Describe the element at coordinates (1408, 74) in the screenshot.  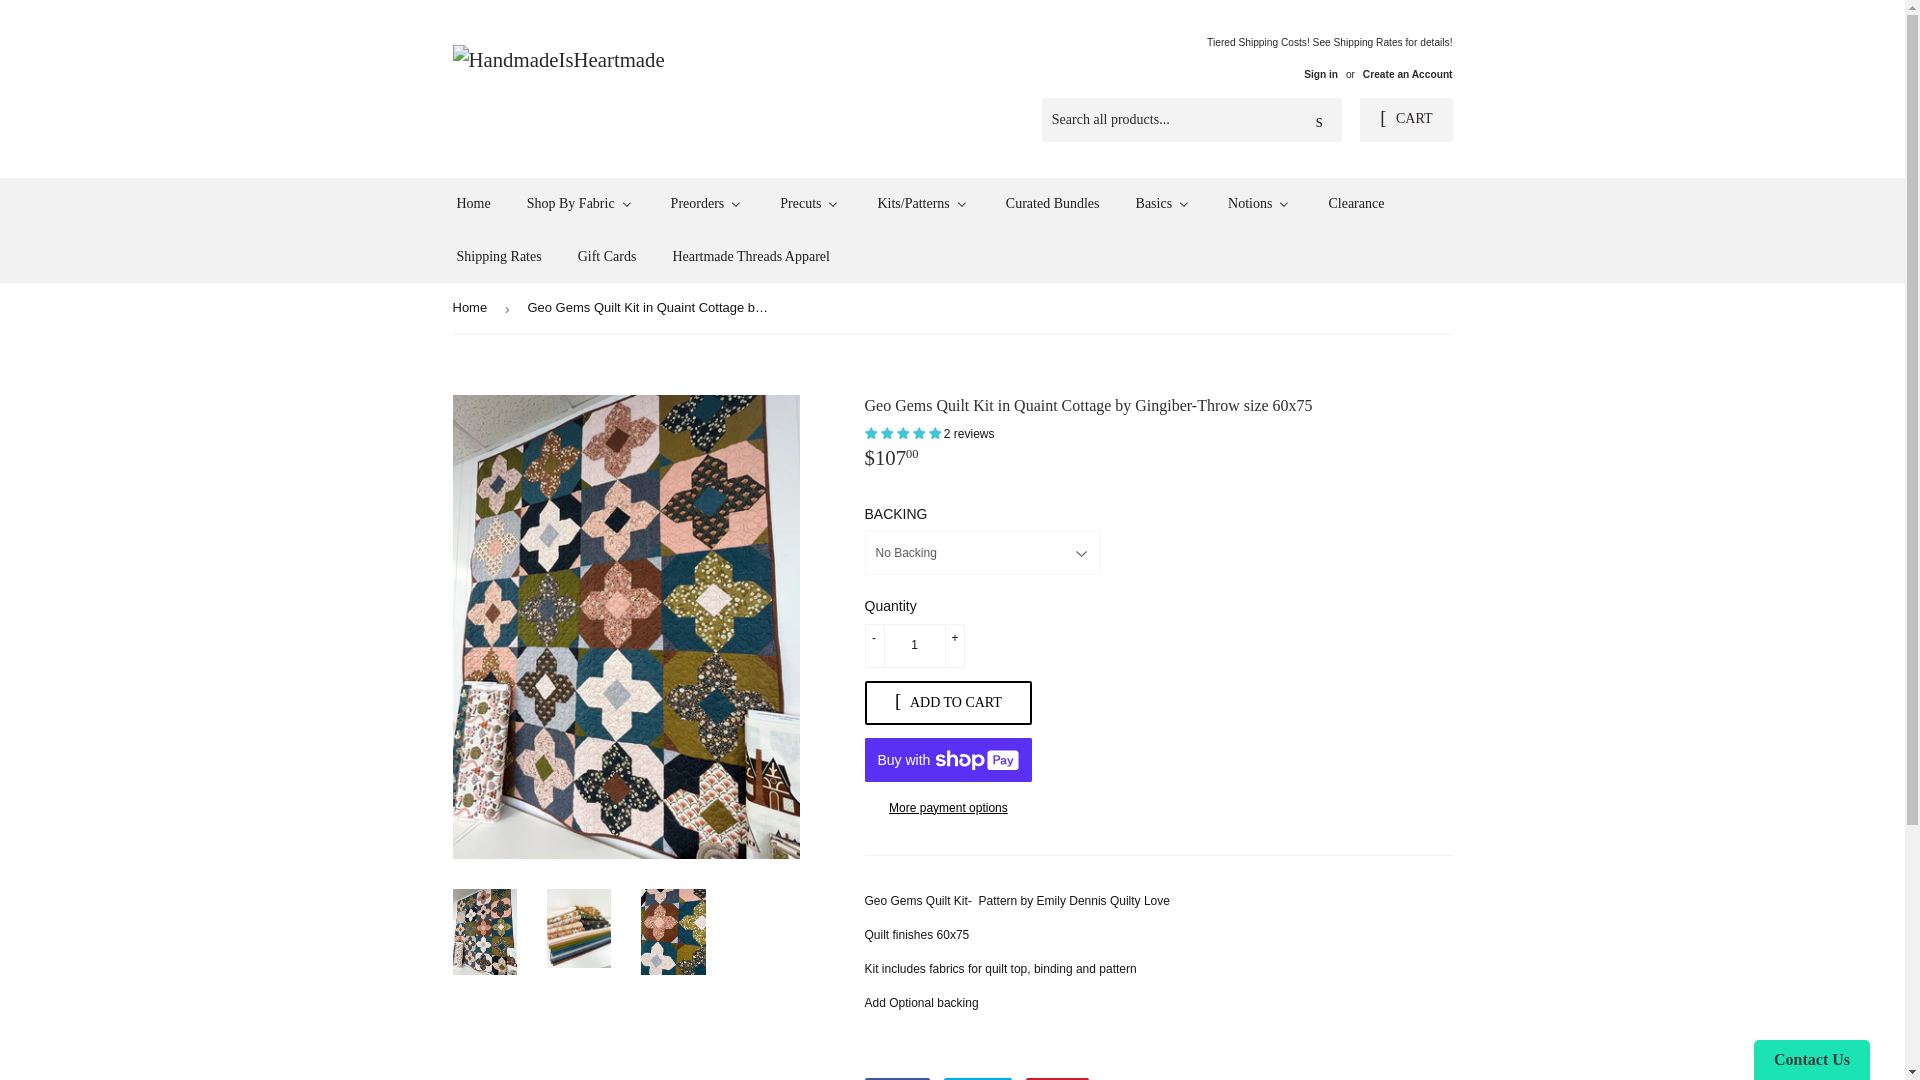
I see `Create an Account` at that location.